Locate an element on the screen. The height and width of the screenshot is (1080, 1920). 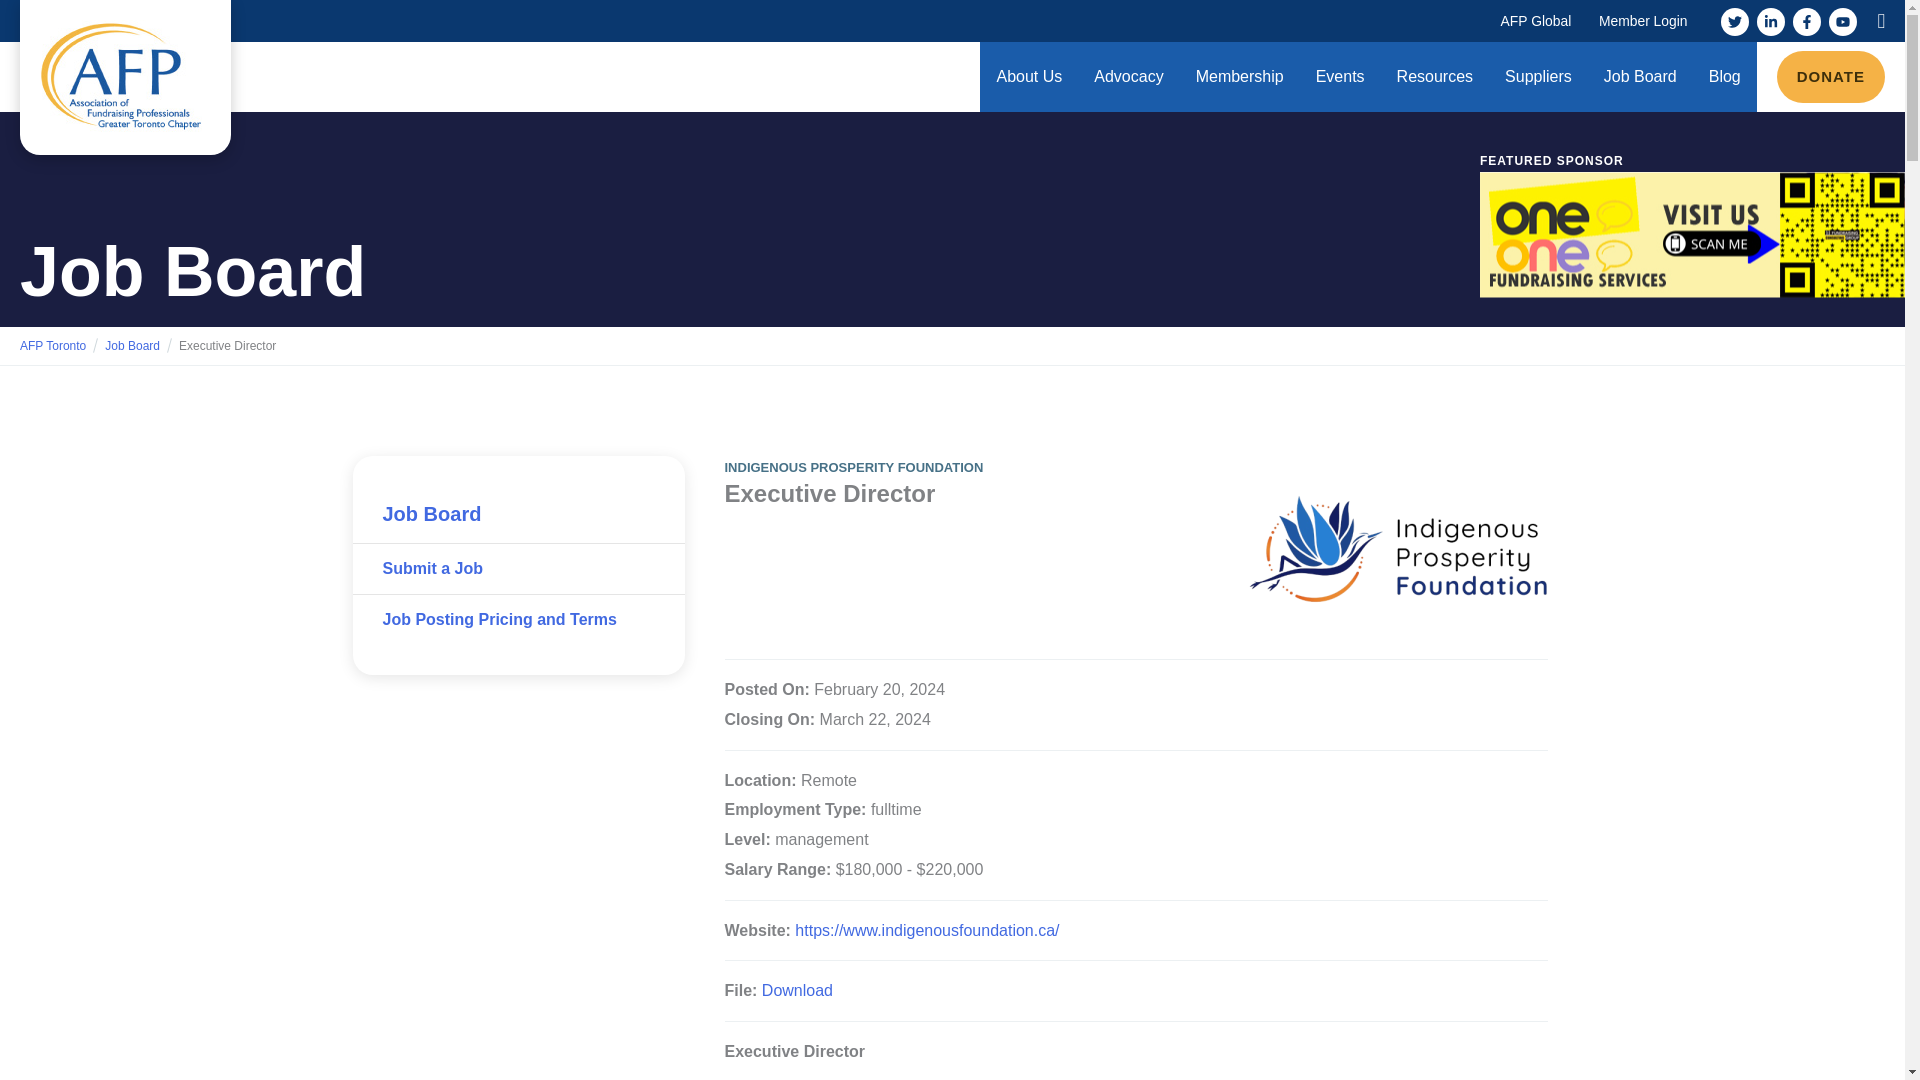
Go to Job Board. is located at coordinates (132, 346).